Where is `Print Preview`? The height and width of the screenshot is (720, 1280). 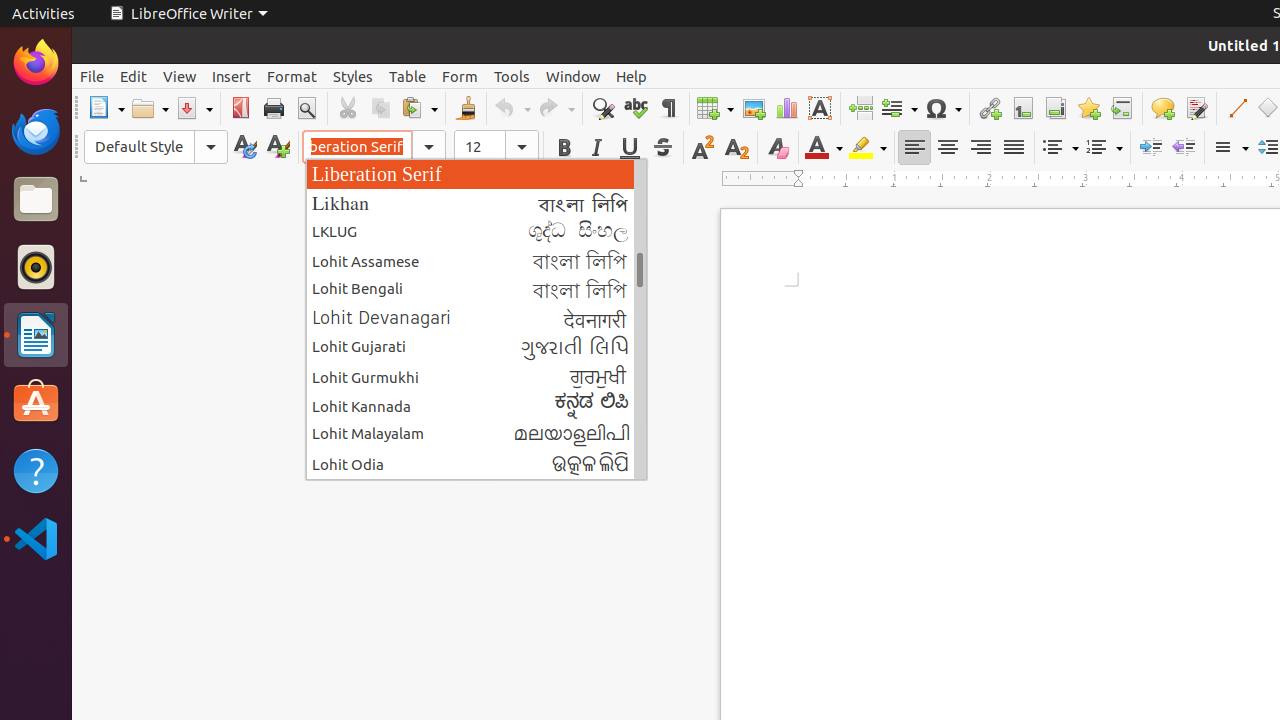
Print Preview is located at coordinates (306, 108).